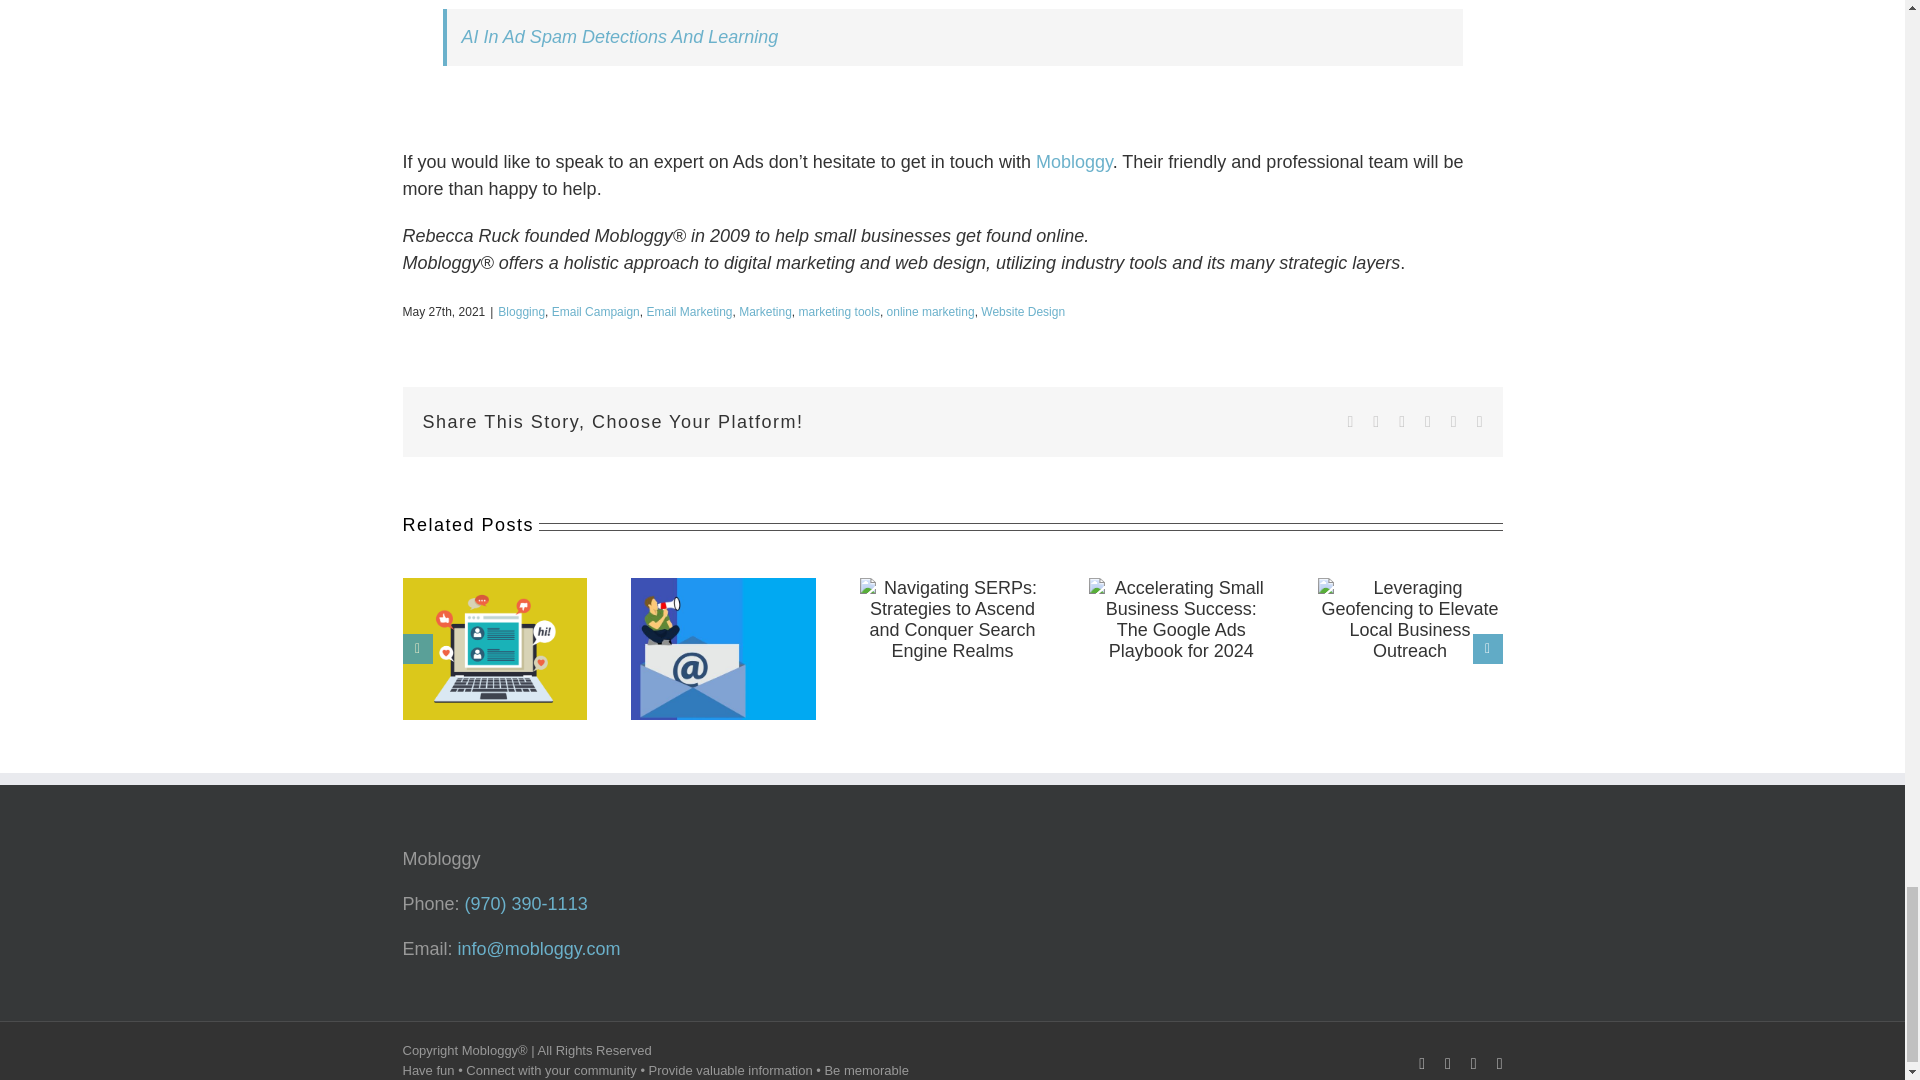  What do you see at coordinates (931, 311) in the screenshot?
I see `online marketing` at bounding box center [931, 311].